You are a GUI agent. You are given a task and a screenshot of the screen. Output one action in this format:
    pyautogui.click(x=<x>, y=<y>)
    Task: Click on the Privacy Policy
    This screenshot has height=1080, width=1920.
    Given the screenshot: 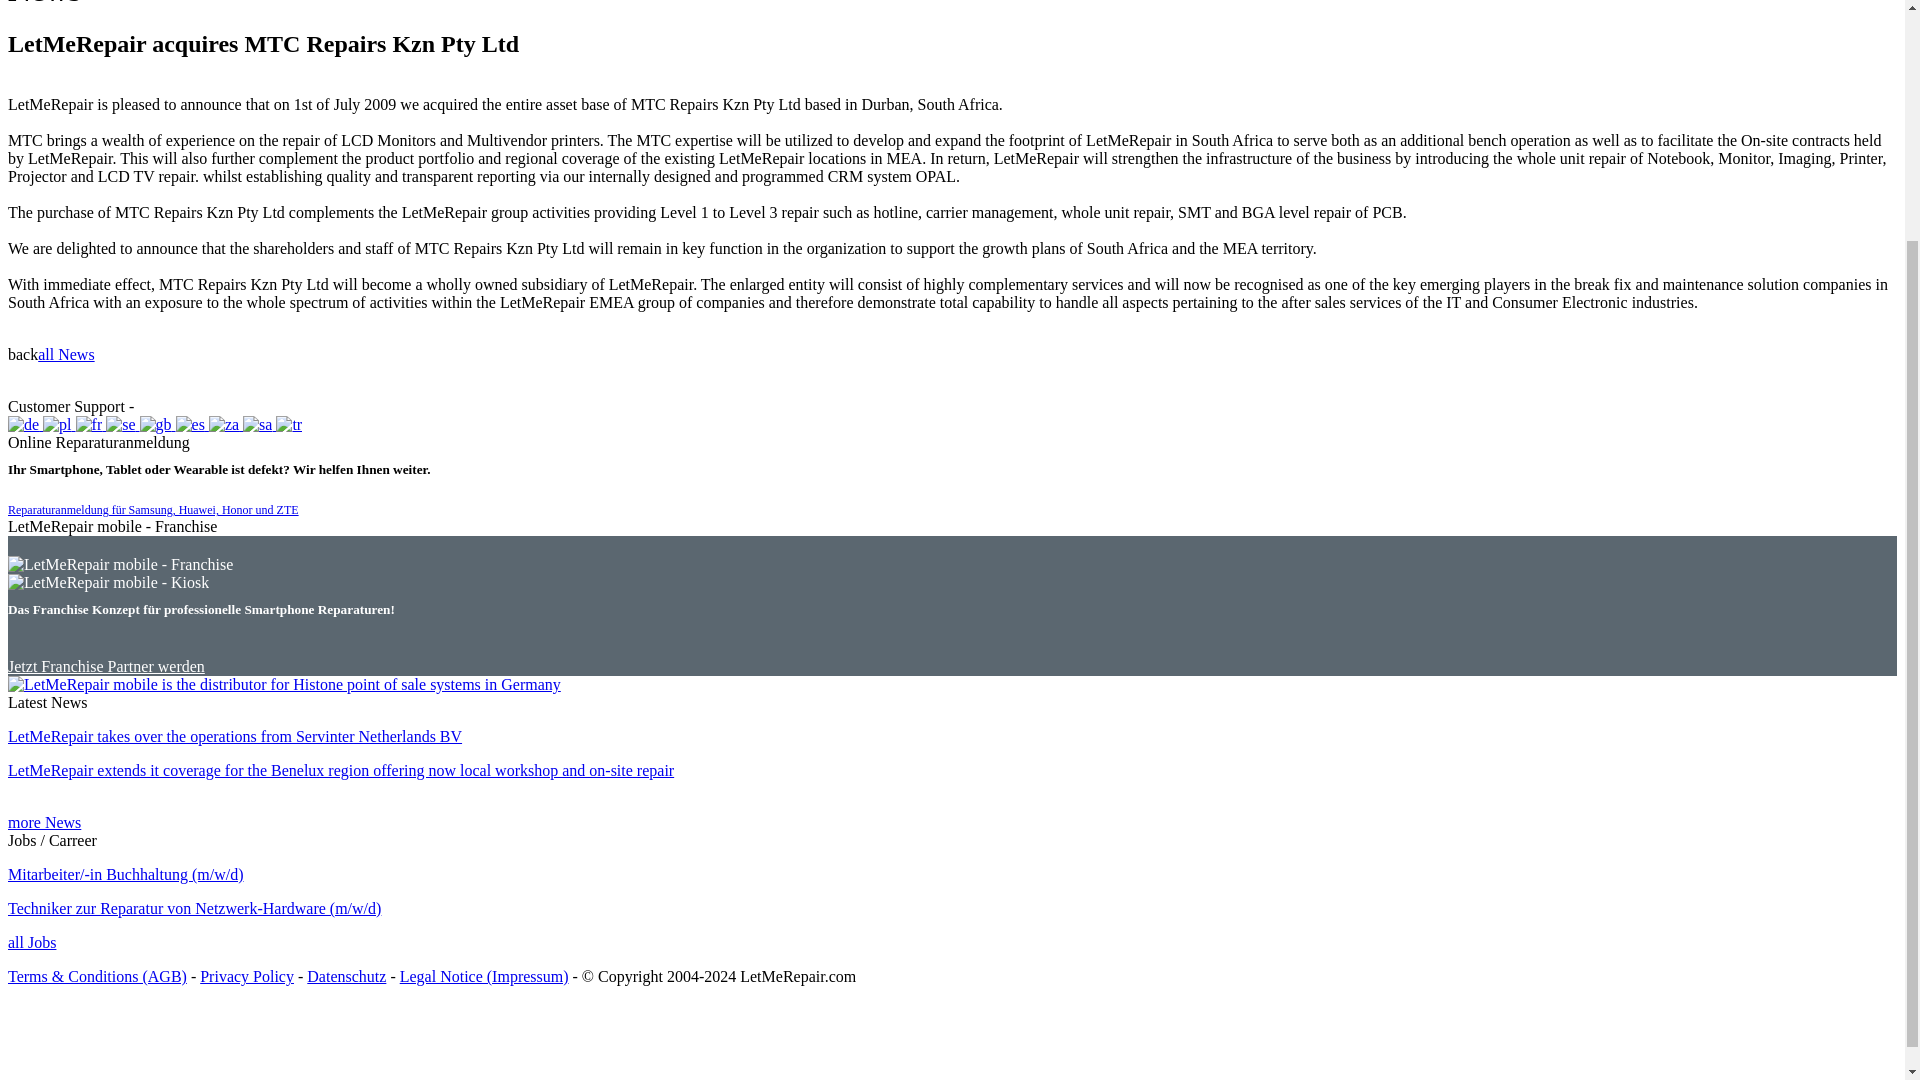 What is the action you would take?
    pyautogui.click(x=246, y=976)
    